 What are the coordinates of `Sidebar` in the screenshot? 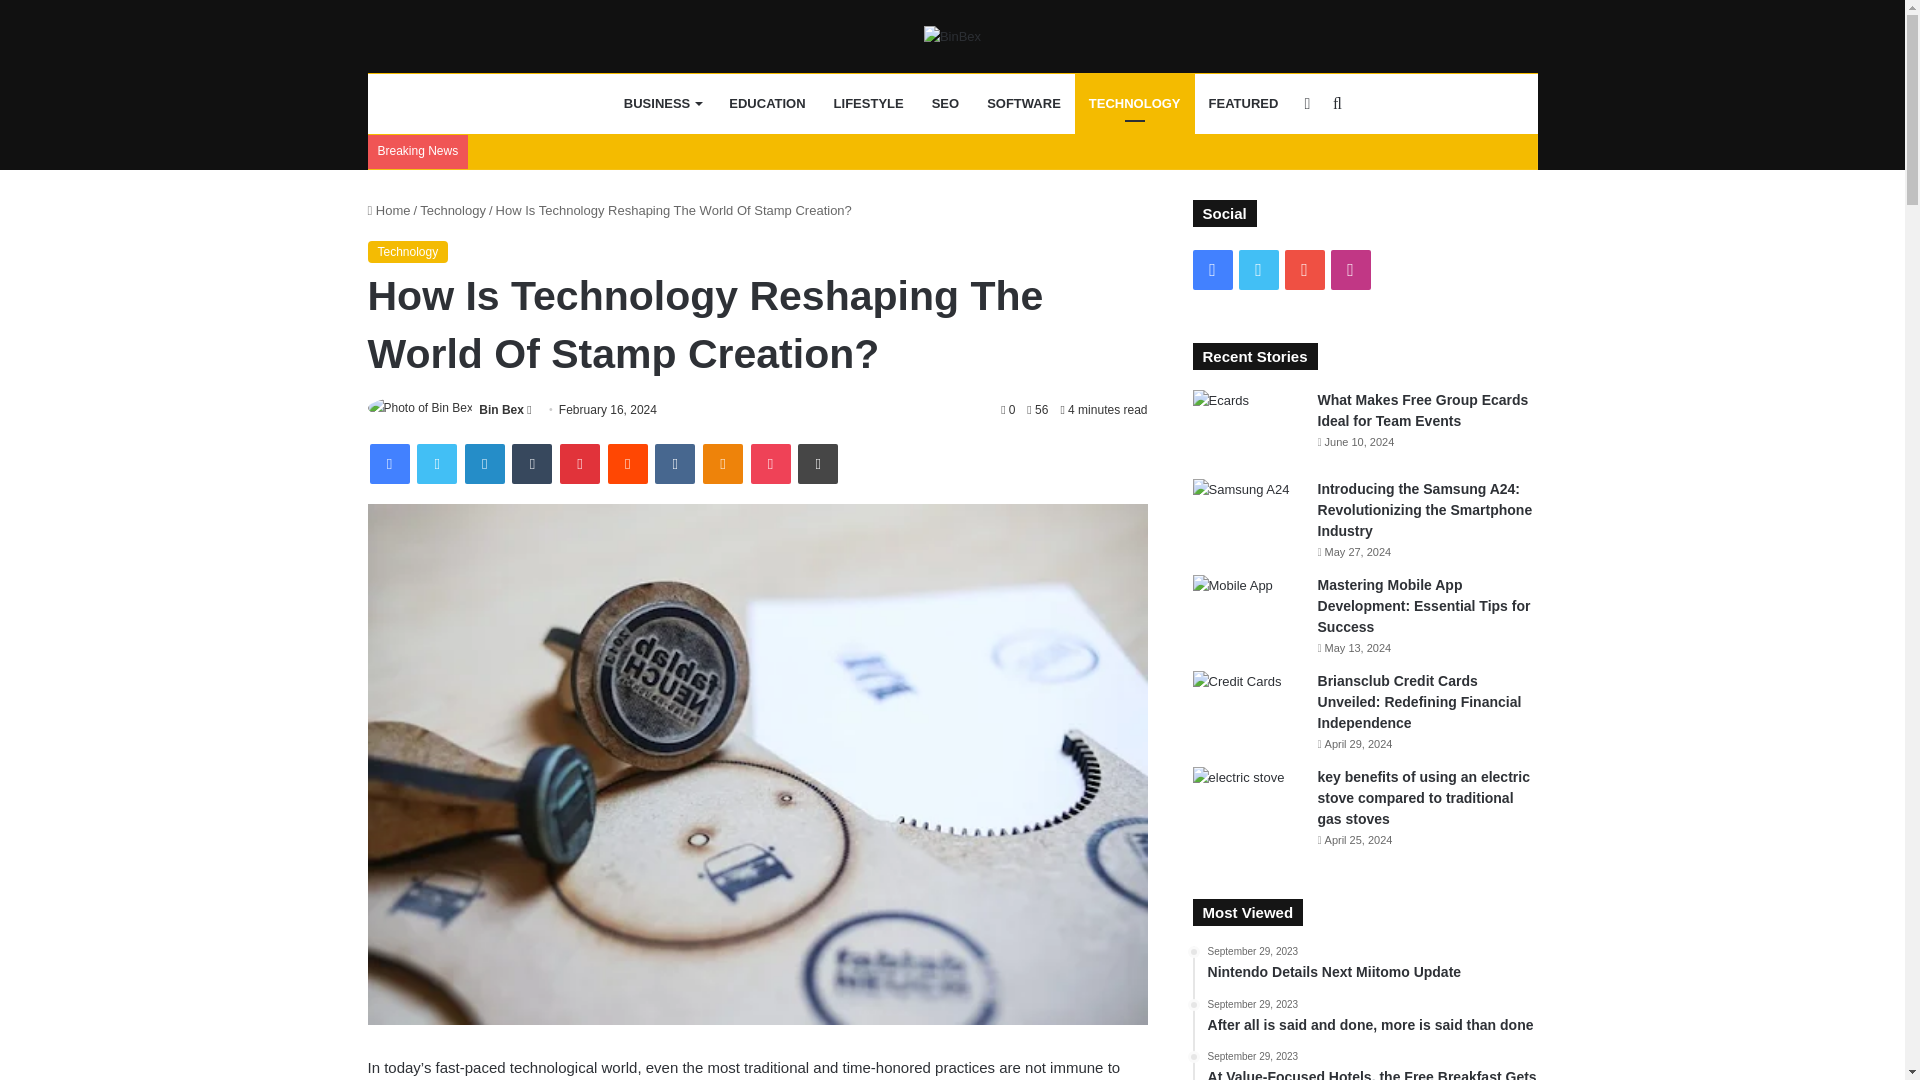 It's located at (1307, 104).